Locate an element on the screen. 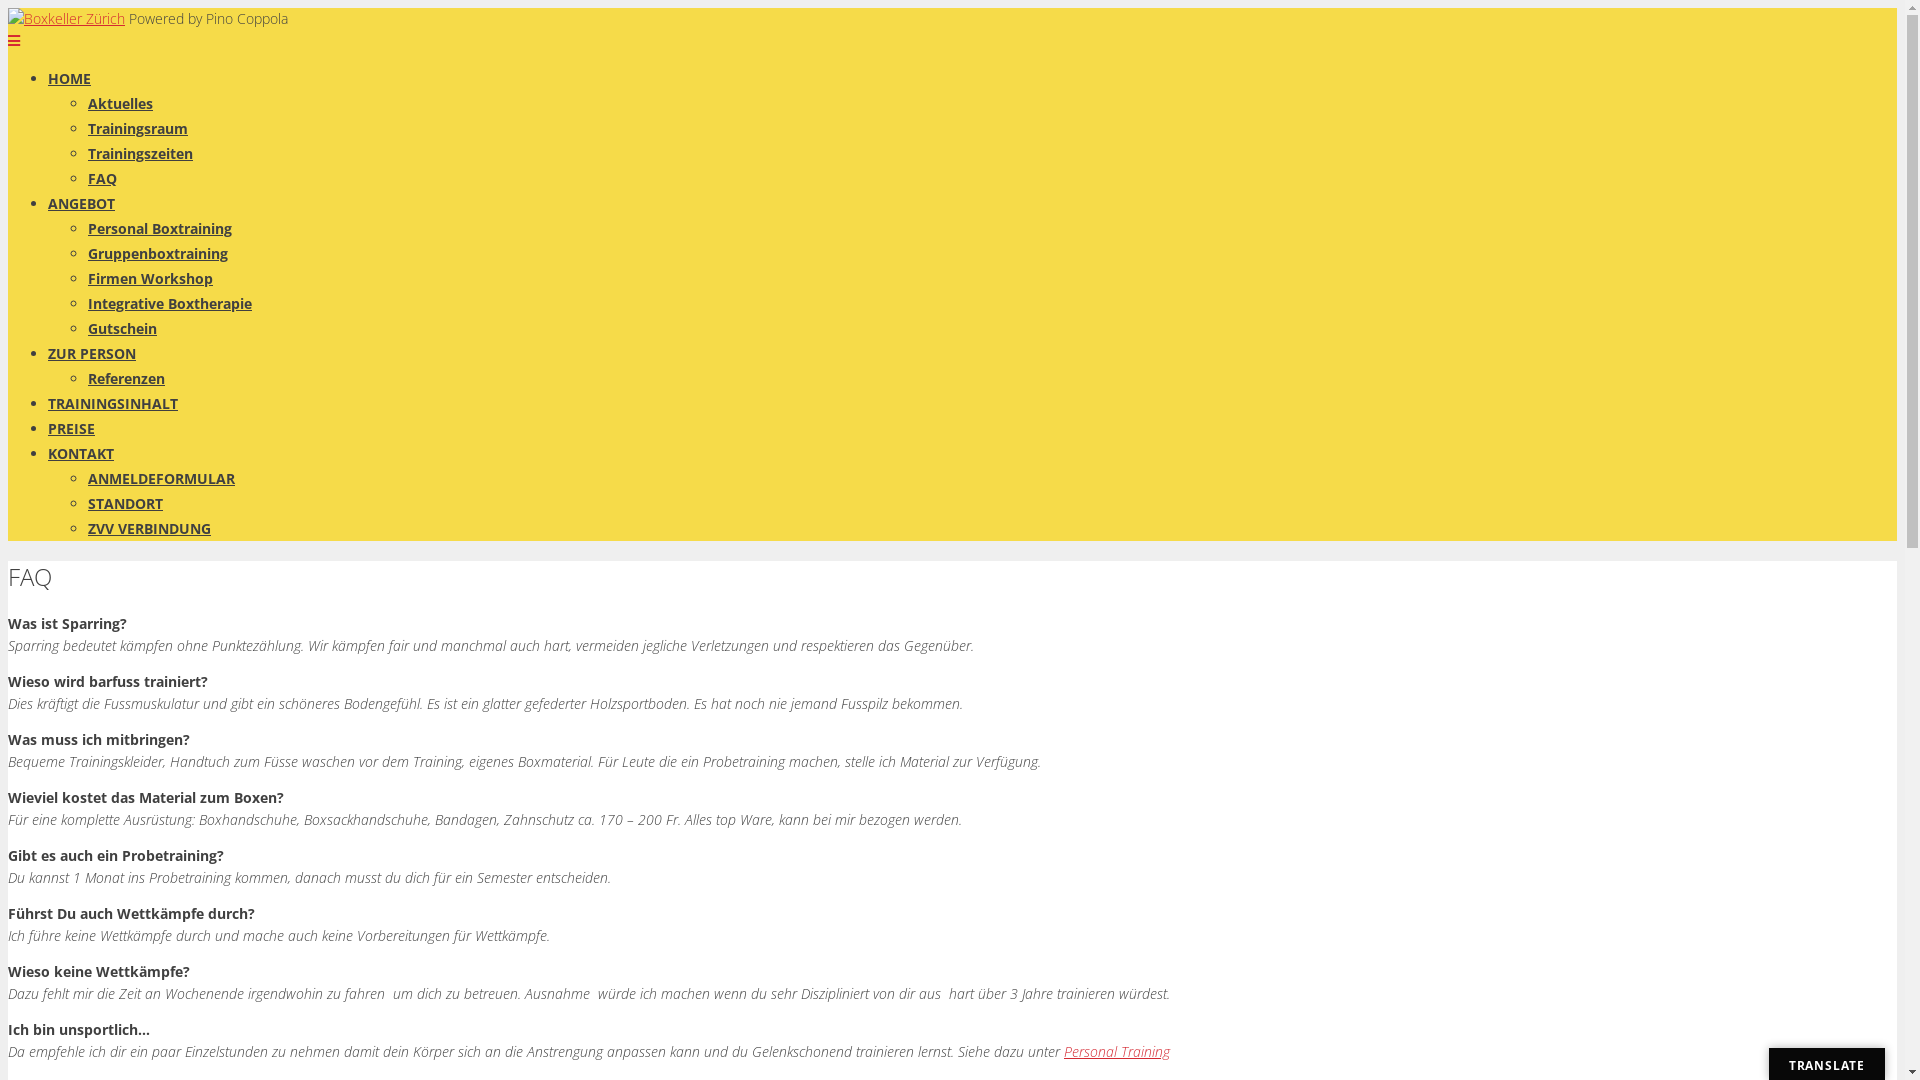 The image size is (1920, 1080). Gutschein is located at coordinates (122, 328).